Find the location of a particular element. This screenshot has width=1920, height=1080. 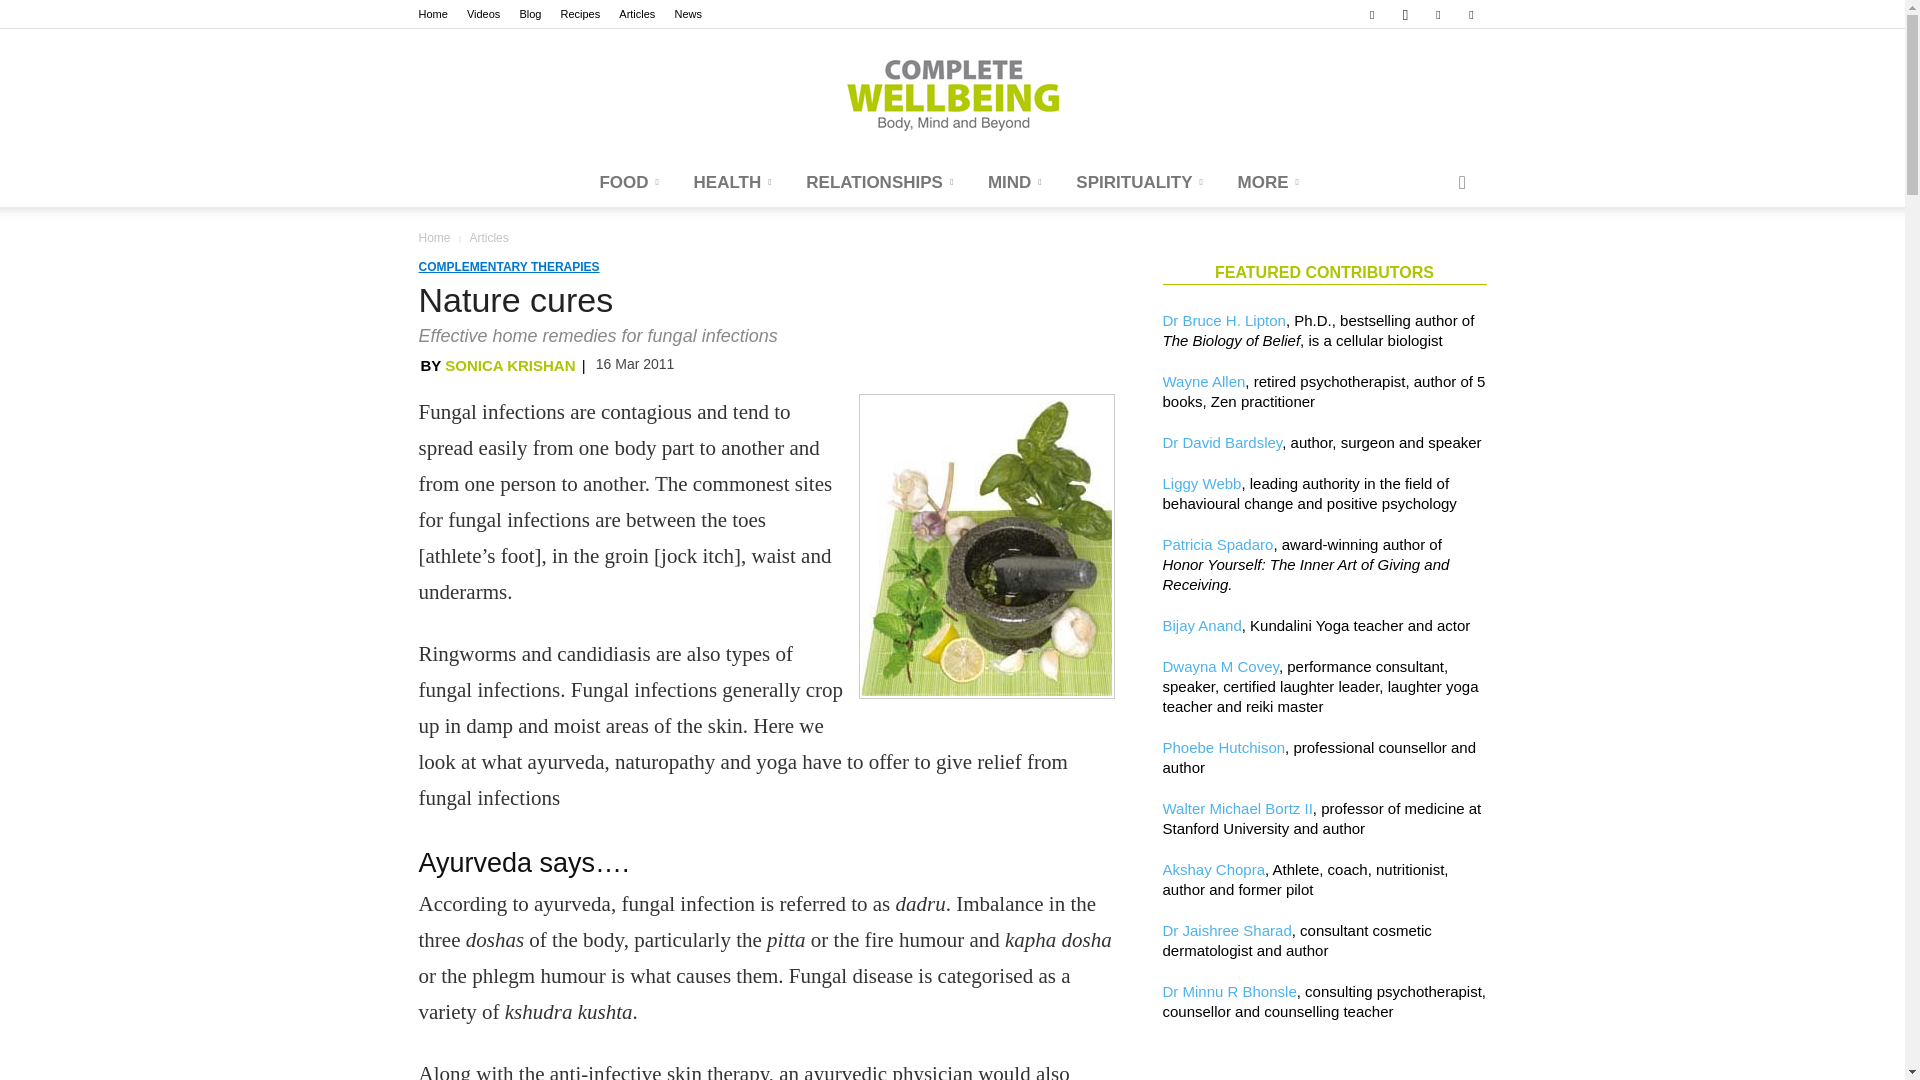

Twitter is located at coordinates (1470, 14).